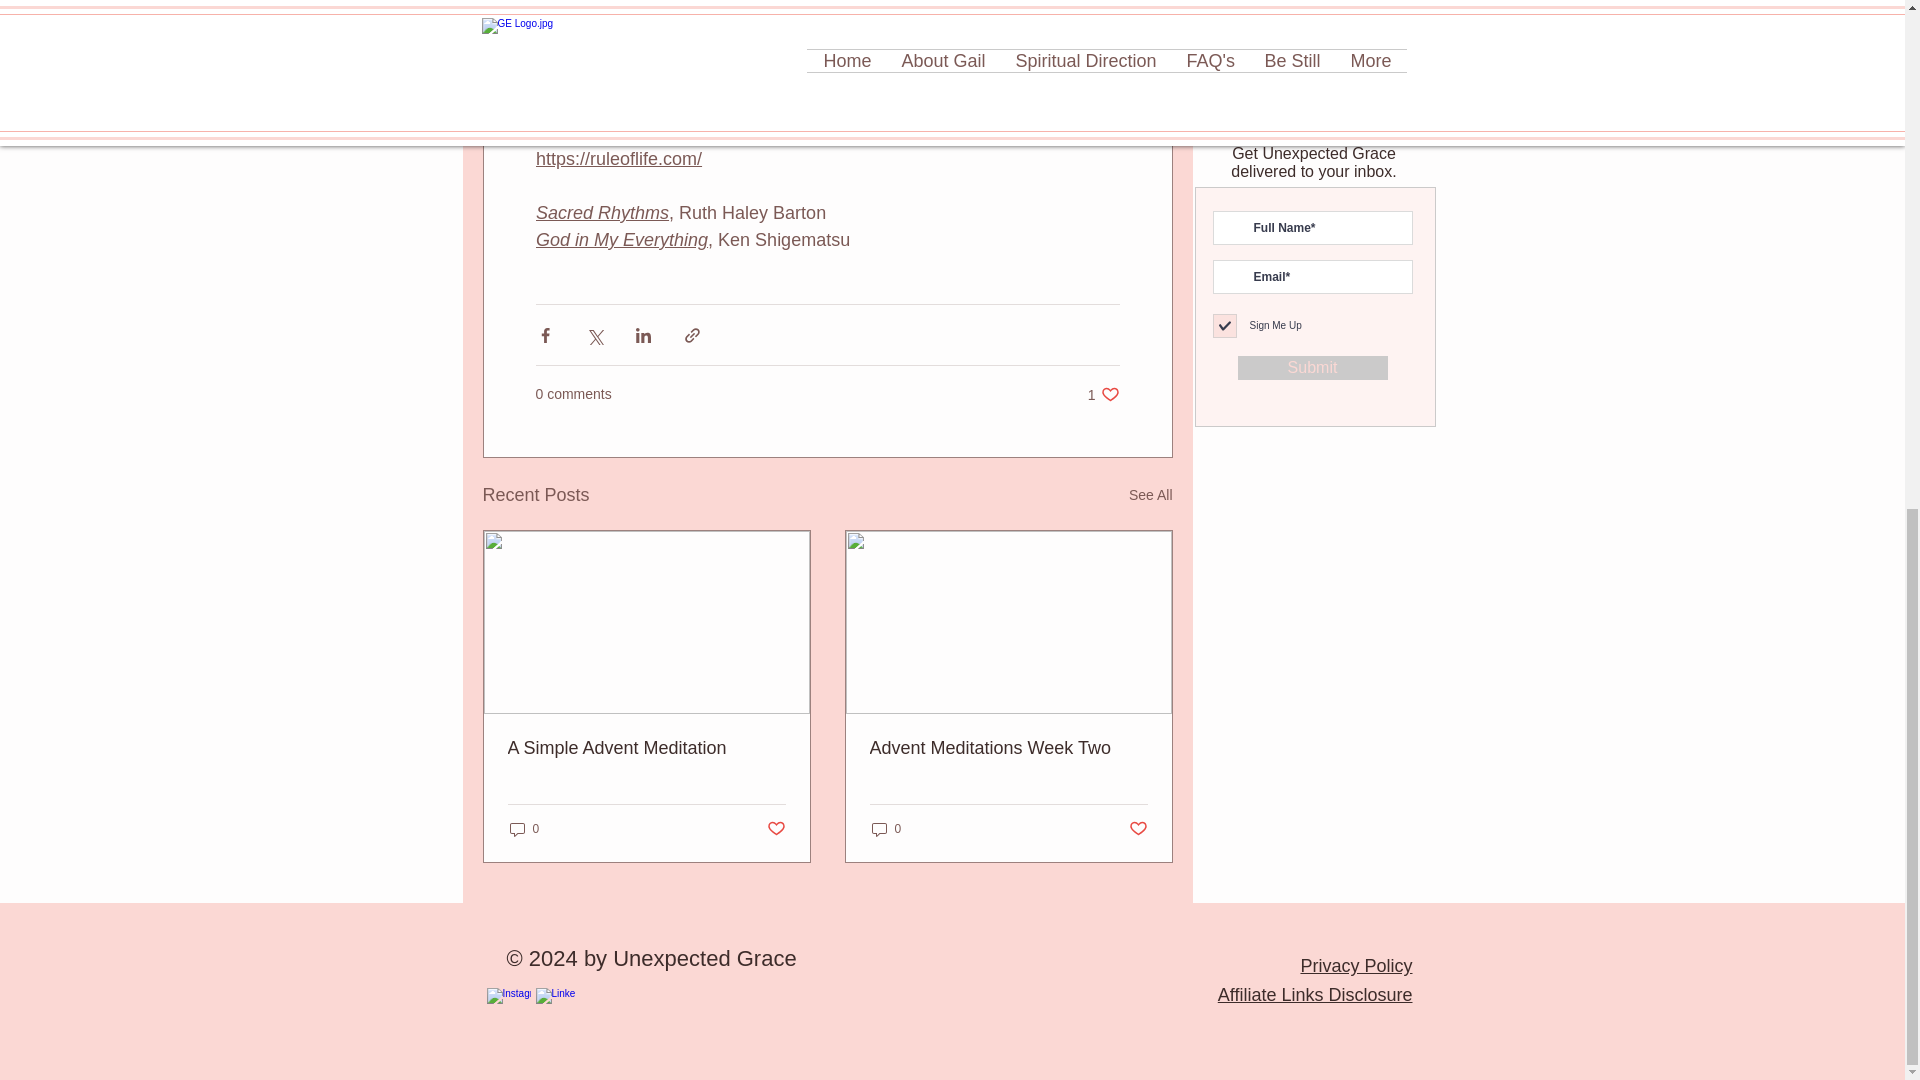 This screenshot has width=1920, height=1080. Describe the element at coordinates (776, 829) in the screenshot. I see `Submit` at that location.